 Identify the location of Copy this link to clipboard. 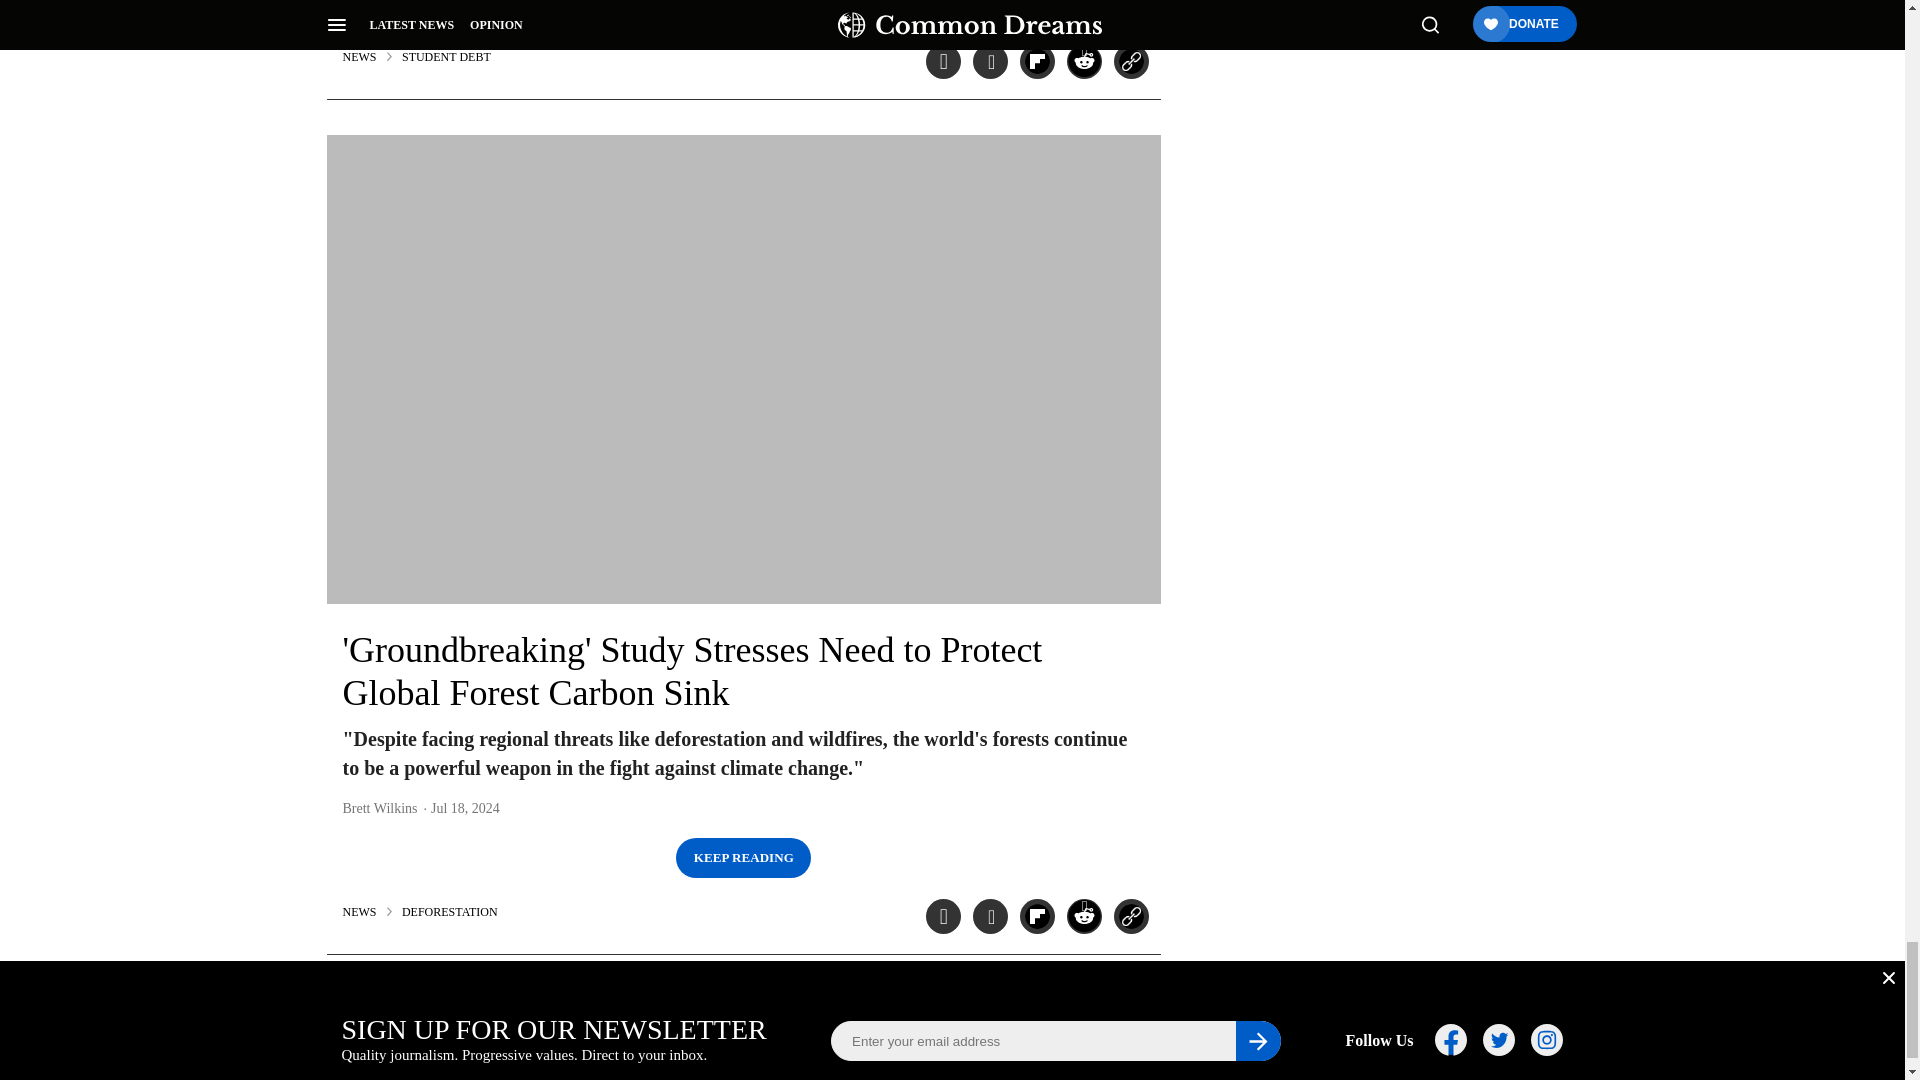
(1130, 61).